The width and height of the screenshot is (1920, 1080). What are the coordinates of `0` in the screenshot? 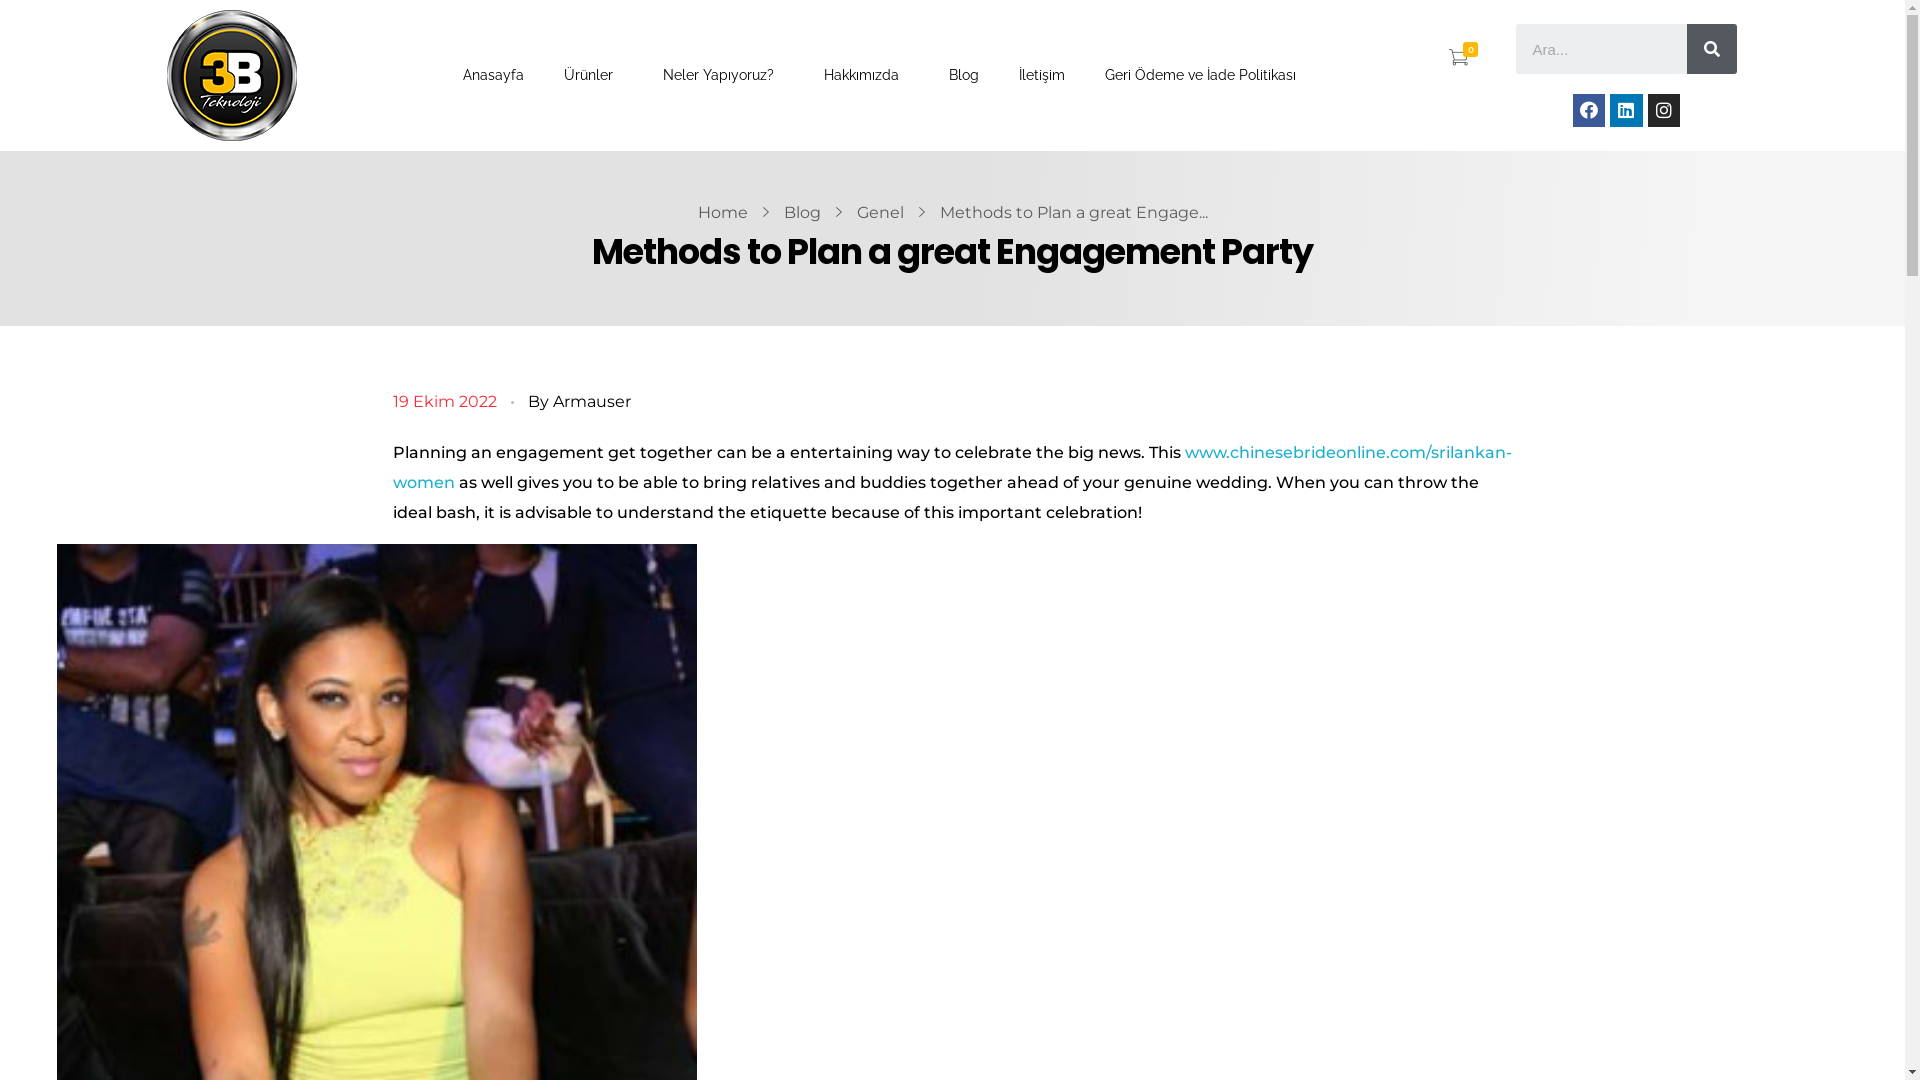 It's located at (1458, 60).